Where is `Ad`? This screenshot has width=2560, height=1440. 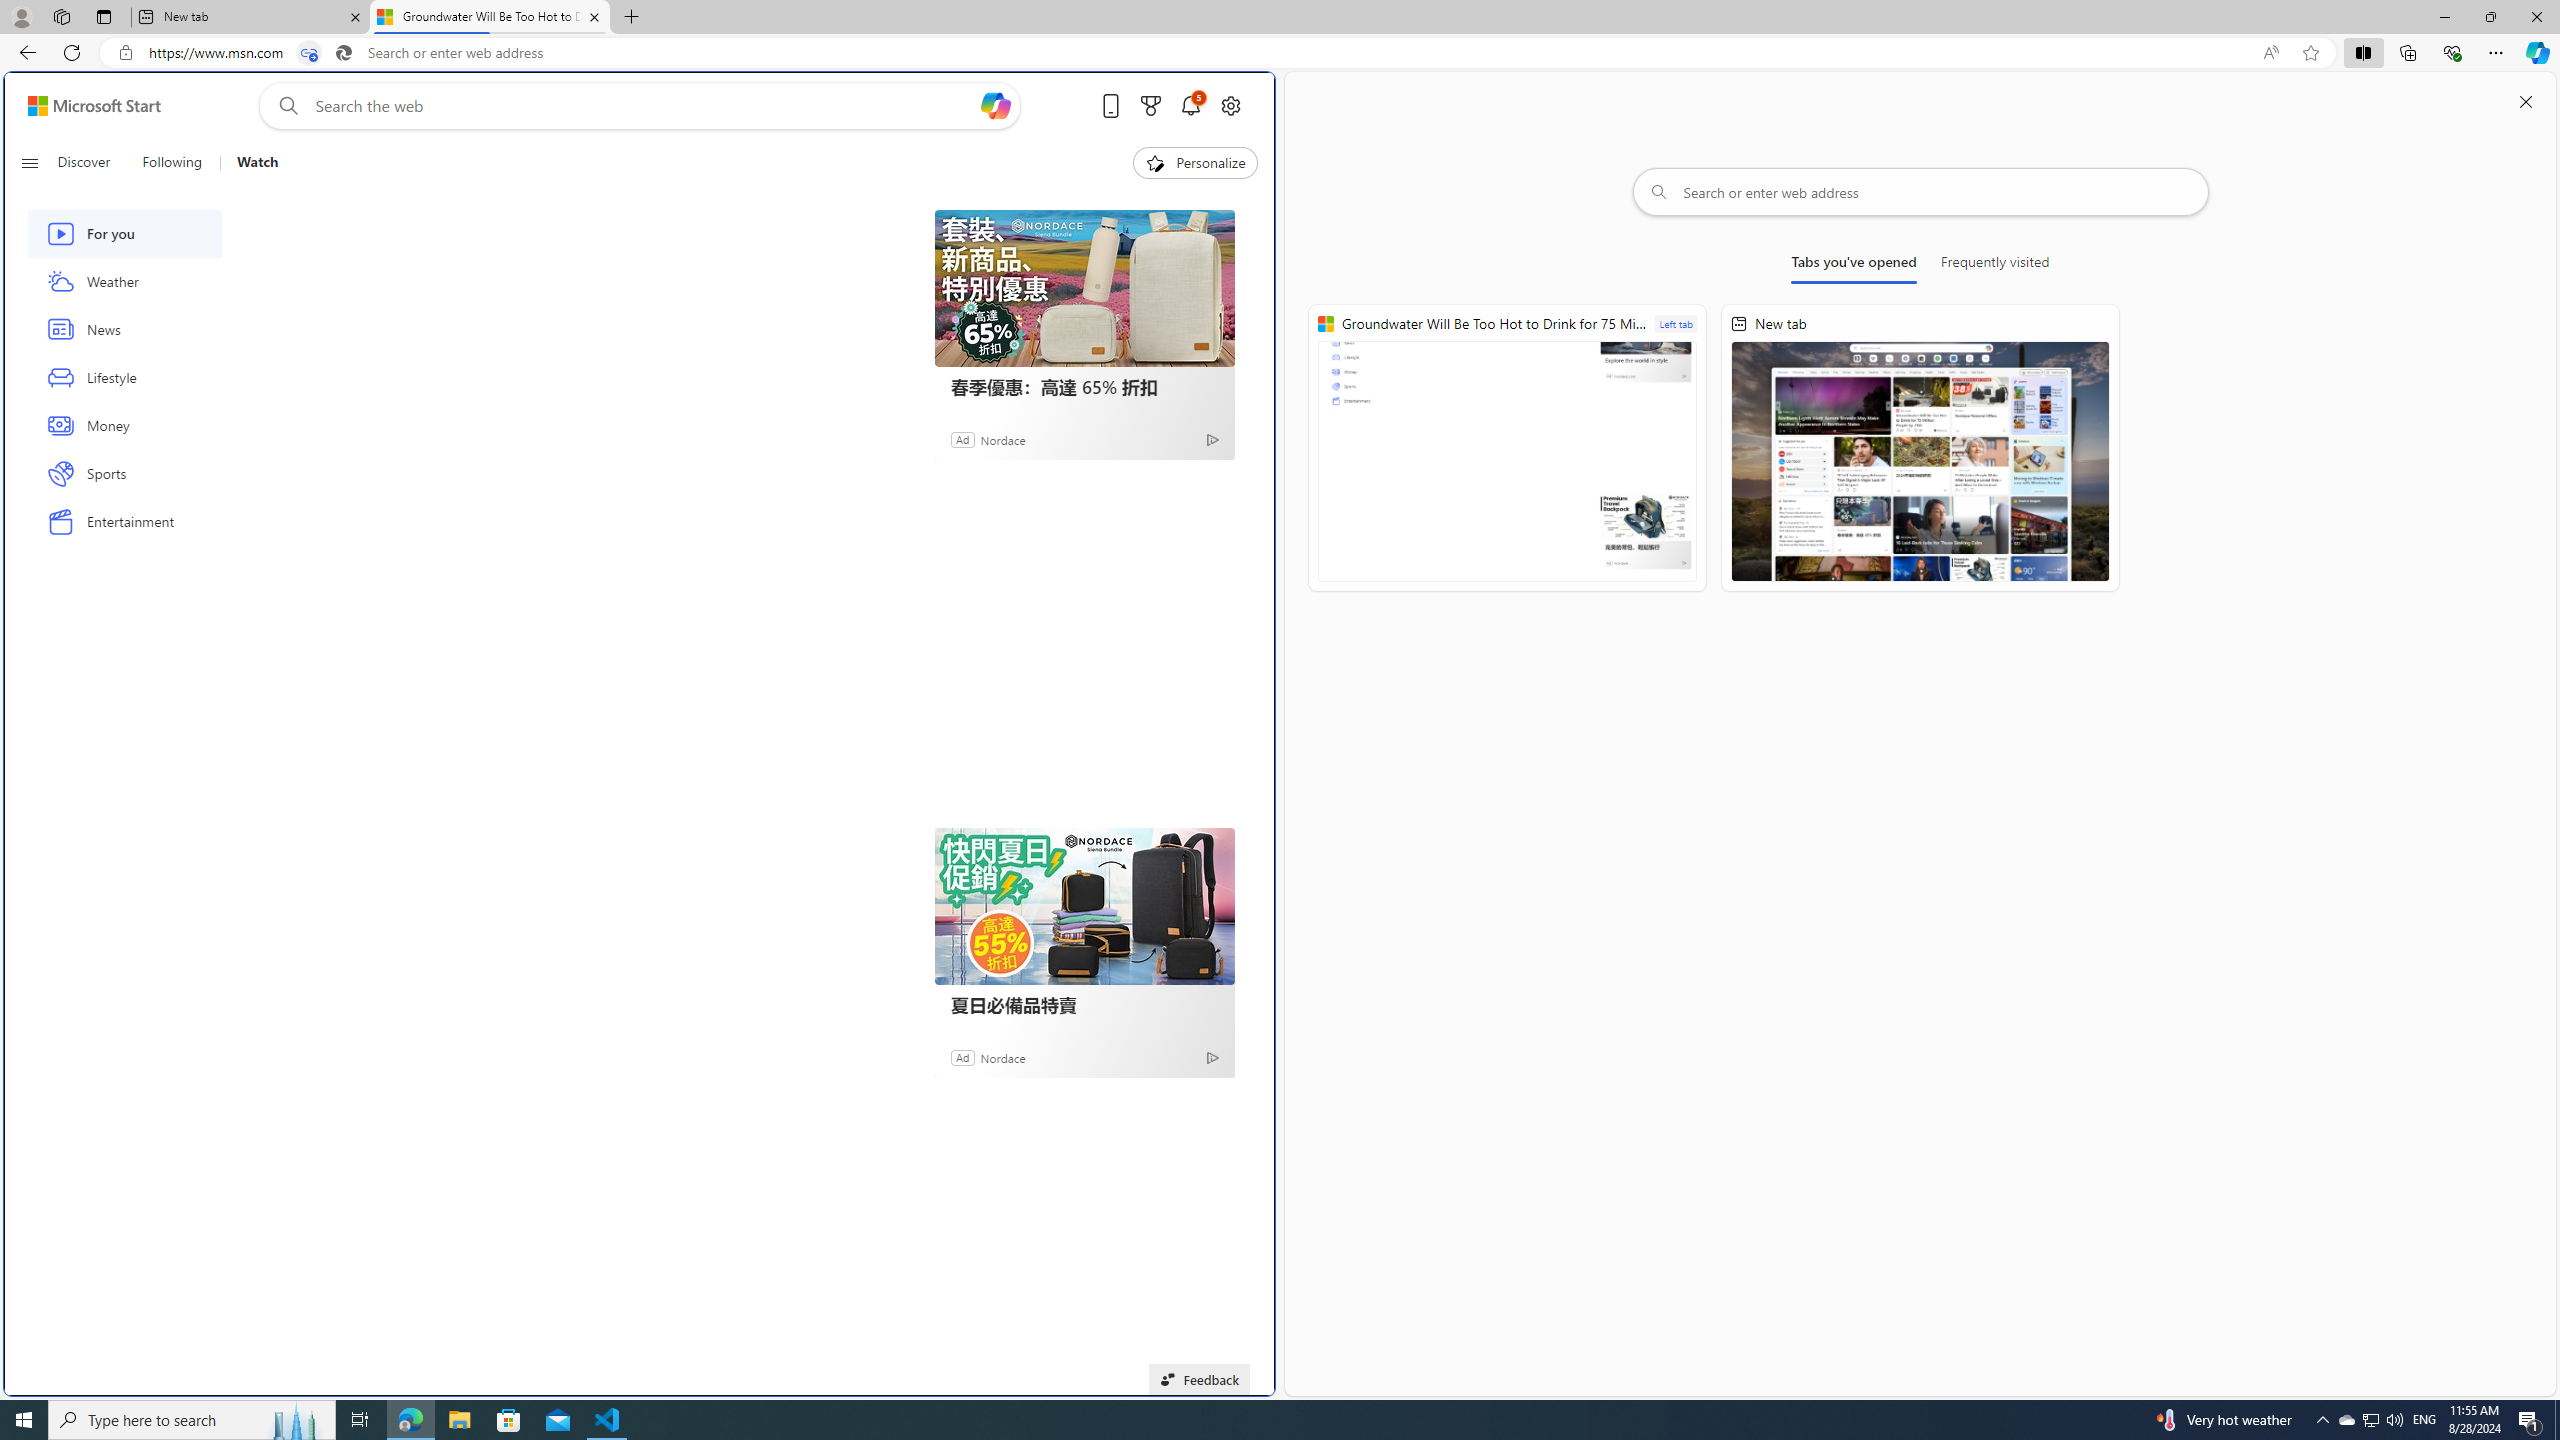
Ad is located at coordinates (962, 1056).